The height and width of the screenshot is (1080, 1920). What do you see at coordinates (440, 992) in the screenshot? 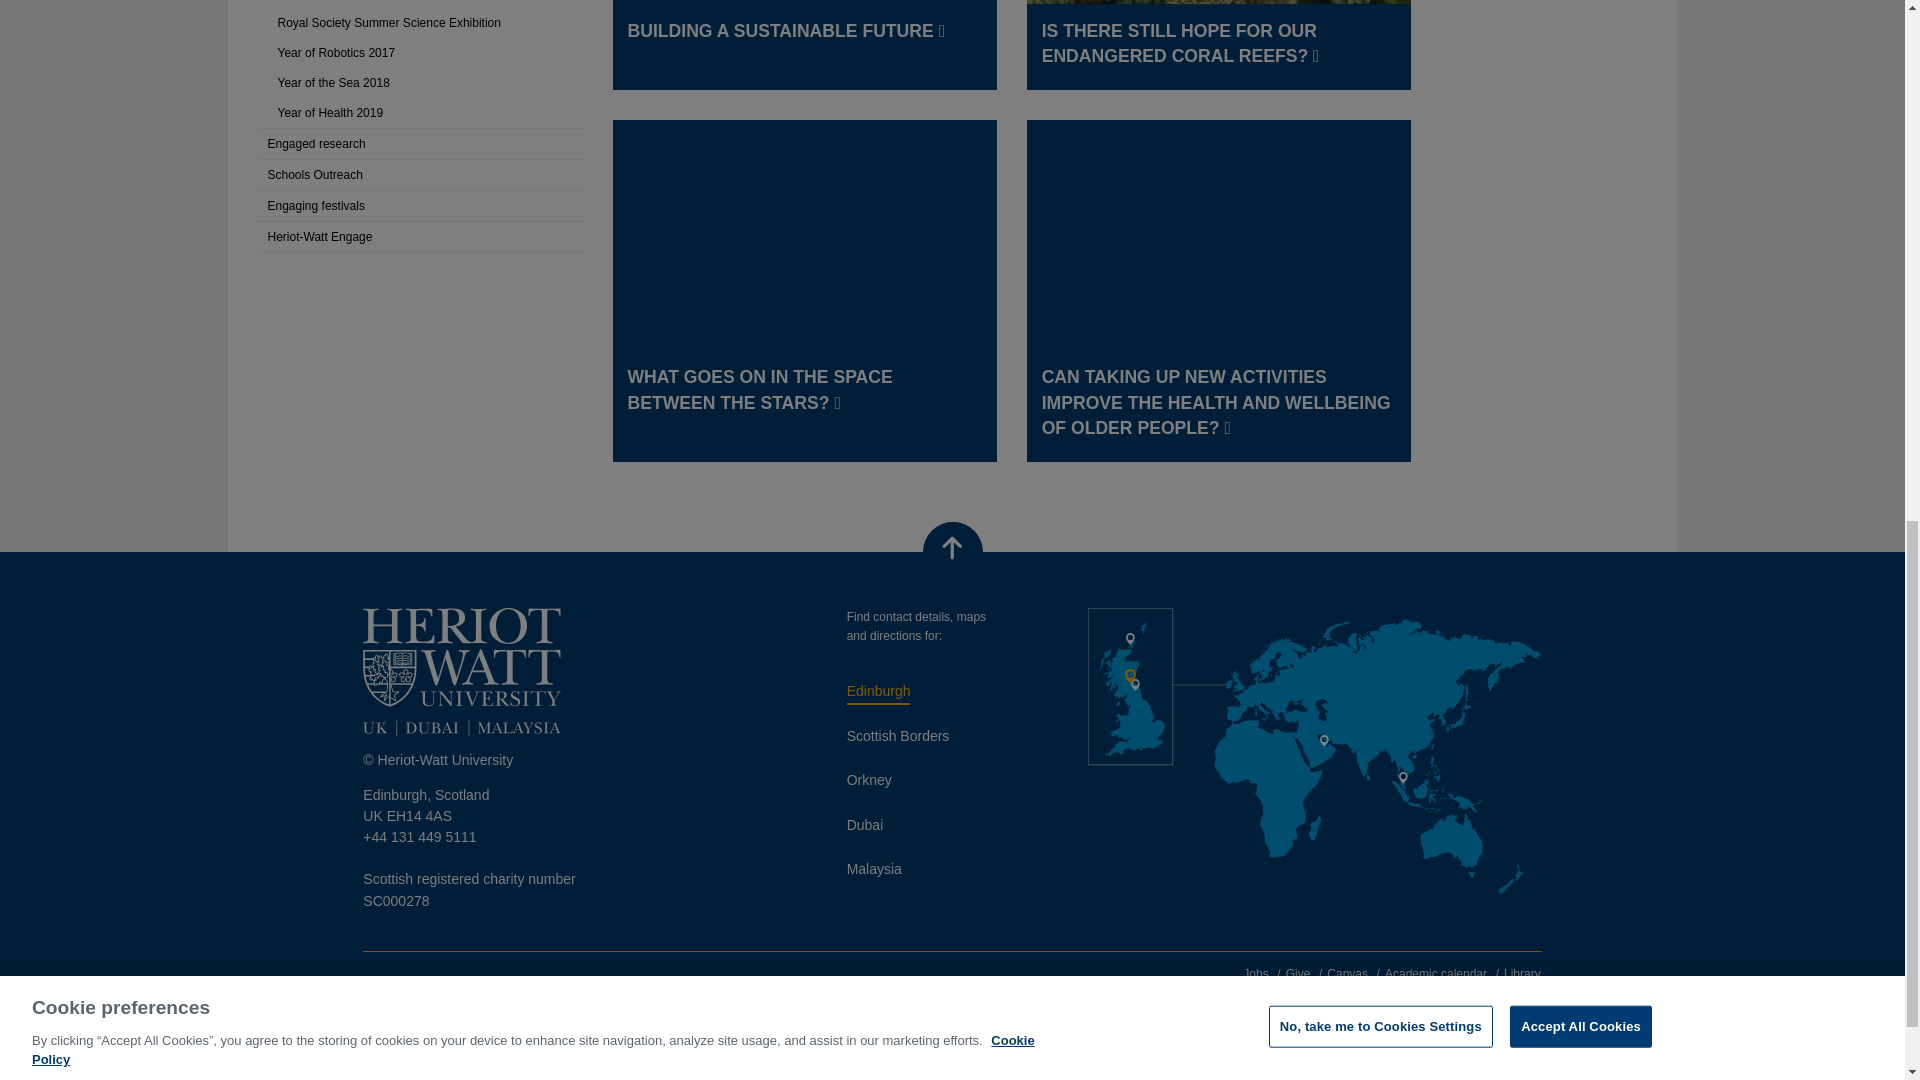
I see `Facebook` at bounding box center [440, 992].